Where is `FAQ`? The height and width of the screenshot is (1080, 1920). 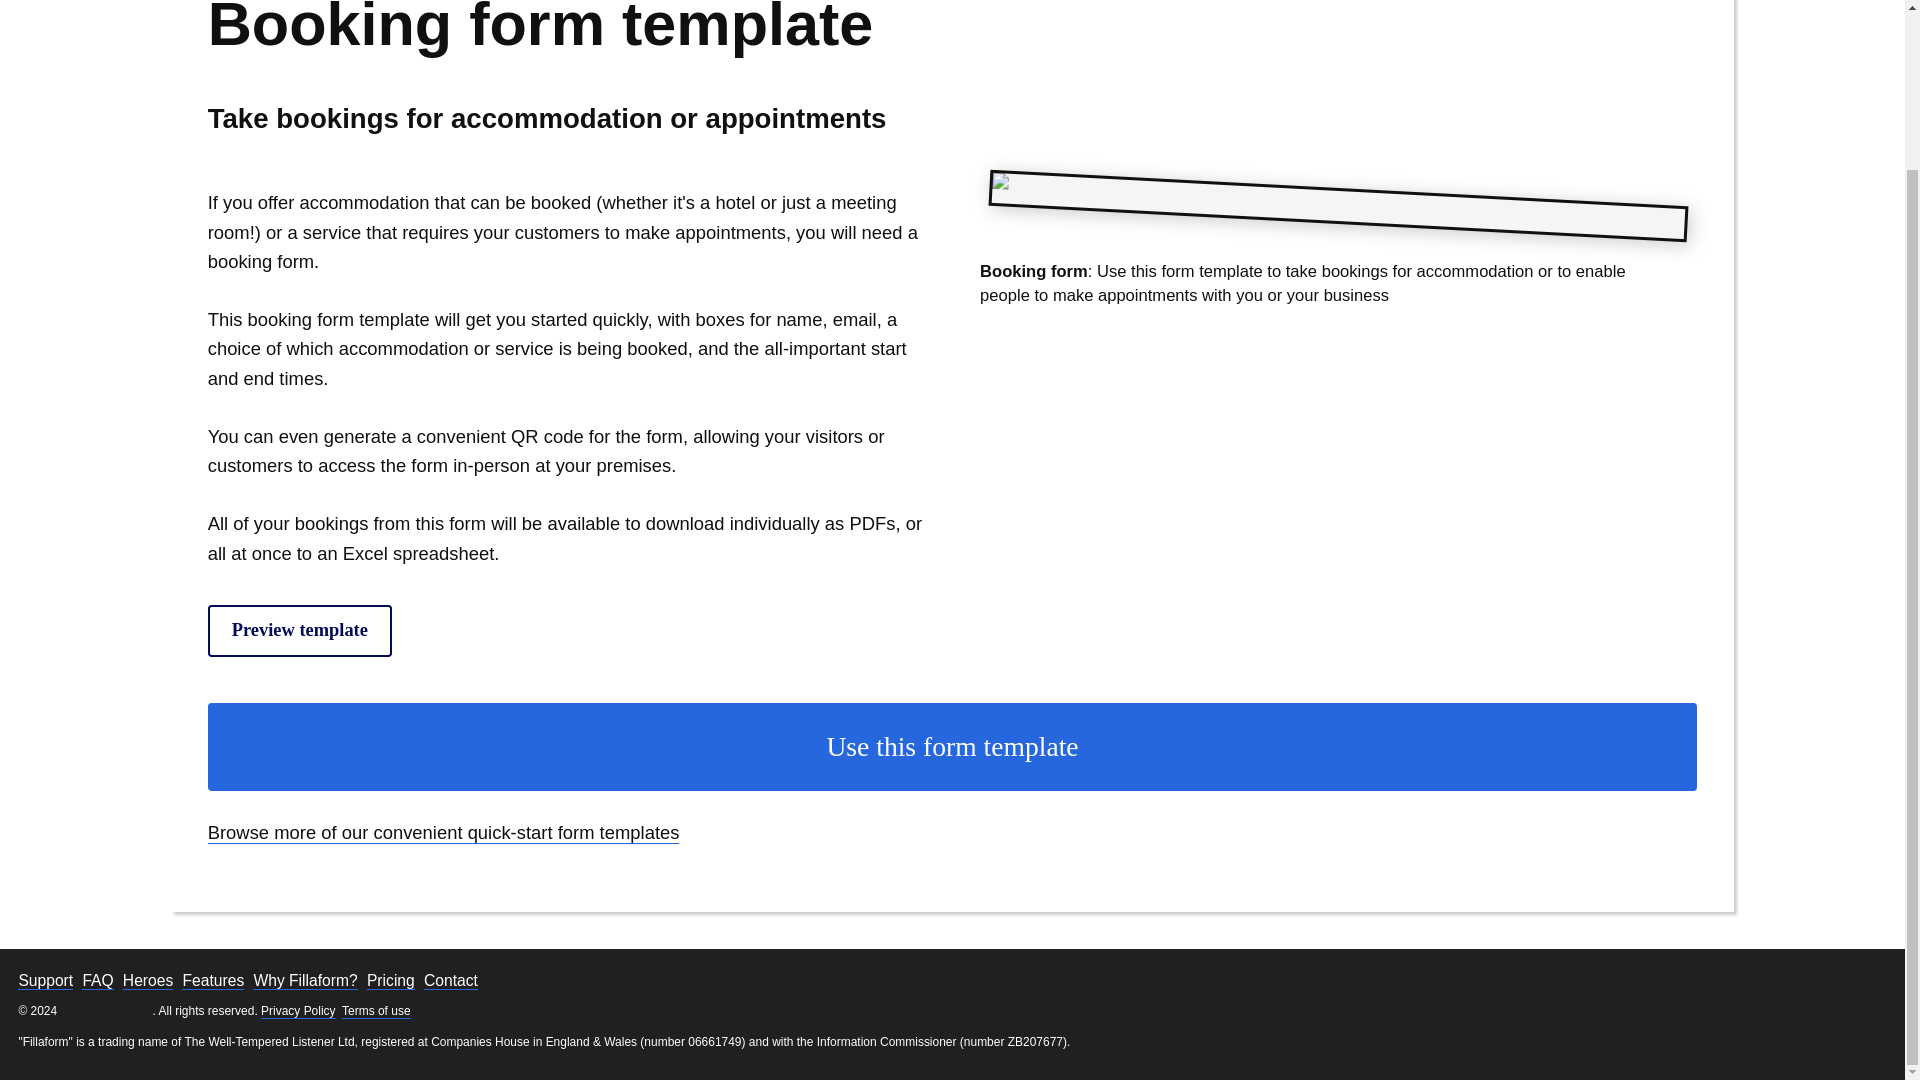
FAQ is located at coordinates (98, 981).